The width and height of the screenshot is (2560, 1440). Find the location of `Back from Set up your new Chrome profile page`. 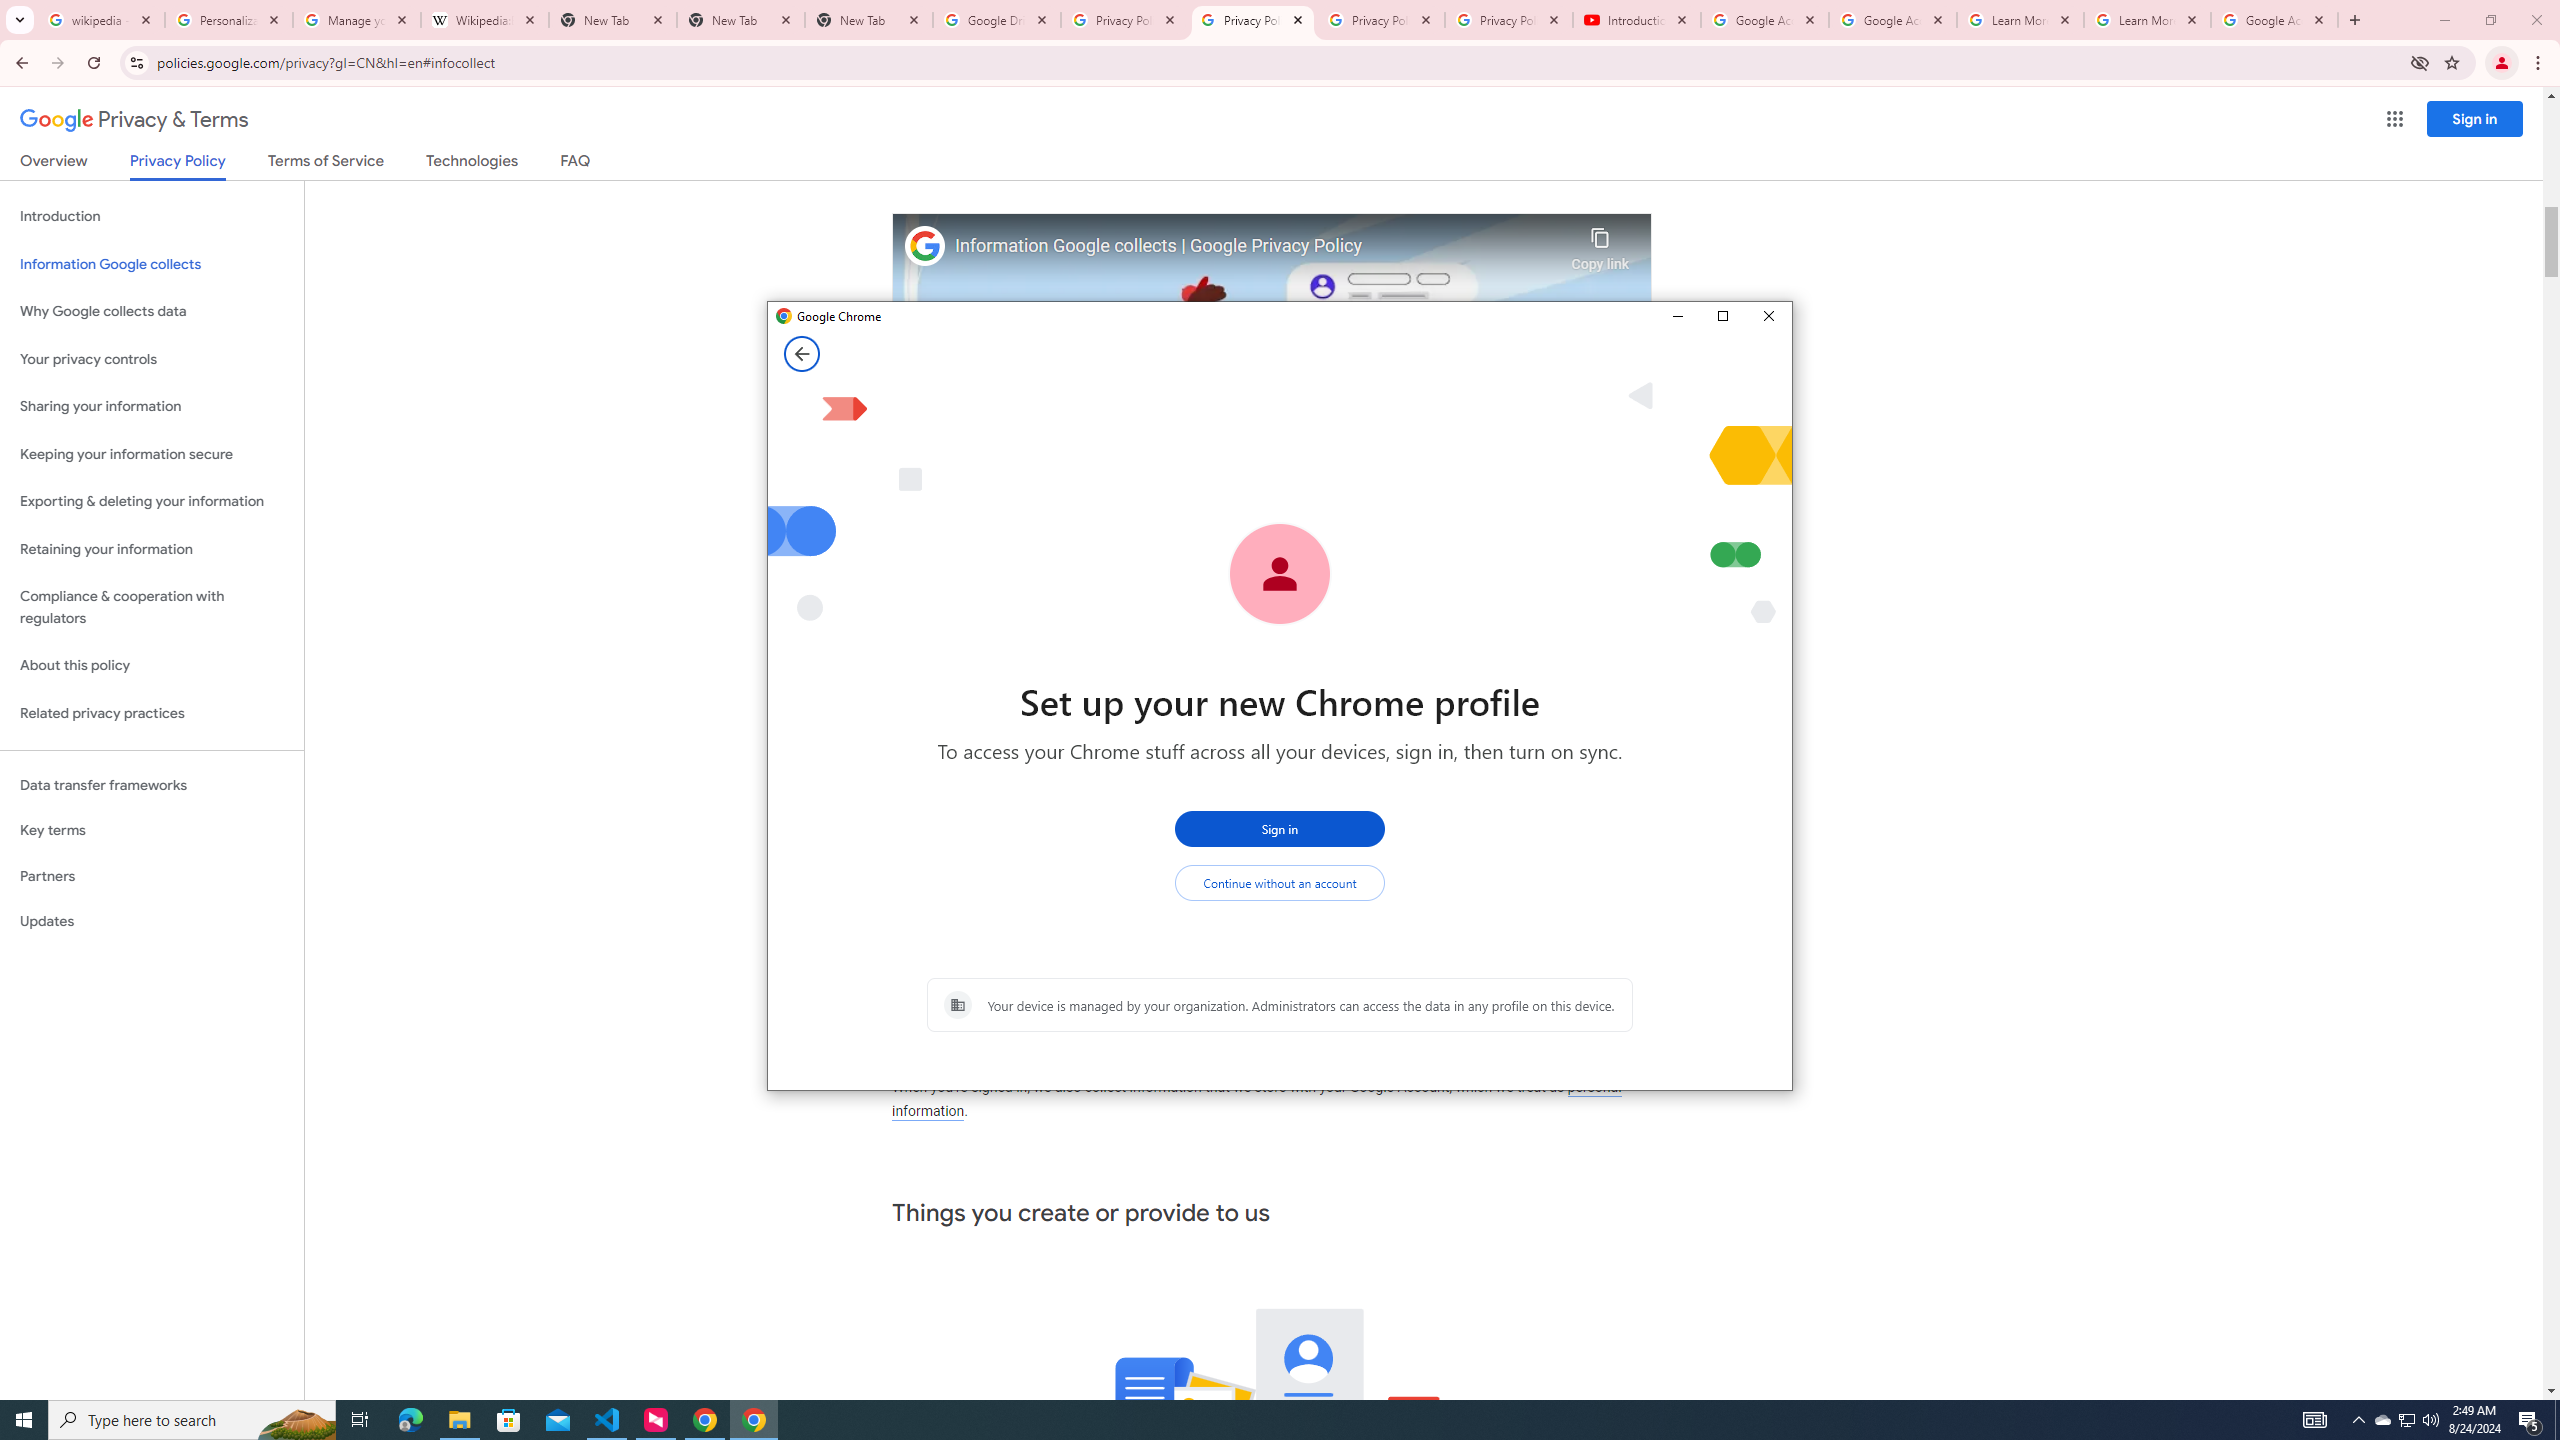

Back from Set up your new Chrome profile page is located at coordinates (801, 353).